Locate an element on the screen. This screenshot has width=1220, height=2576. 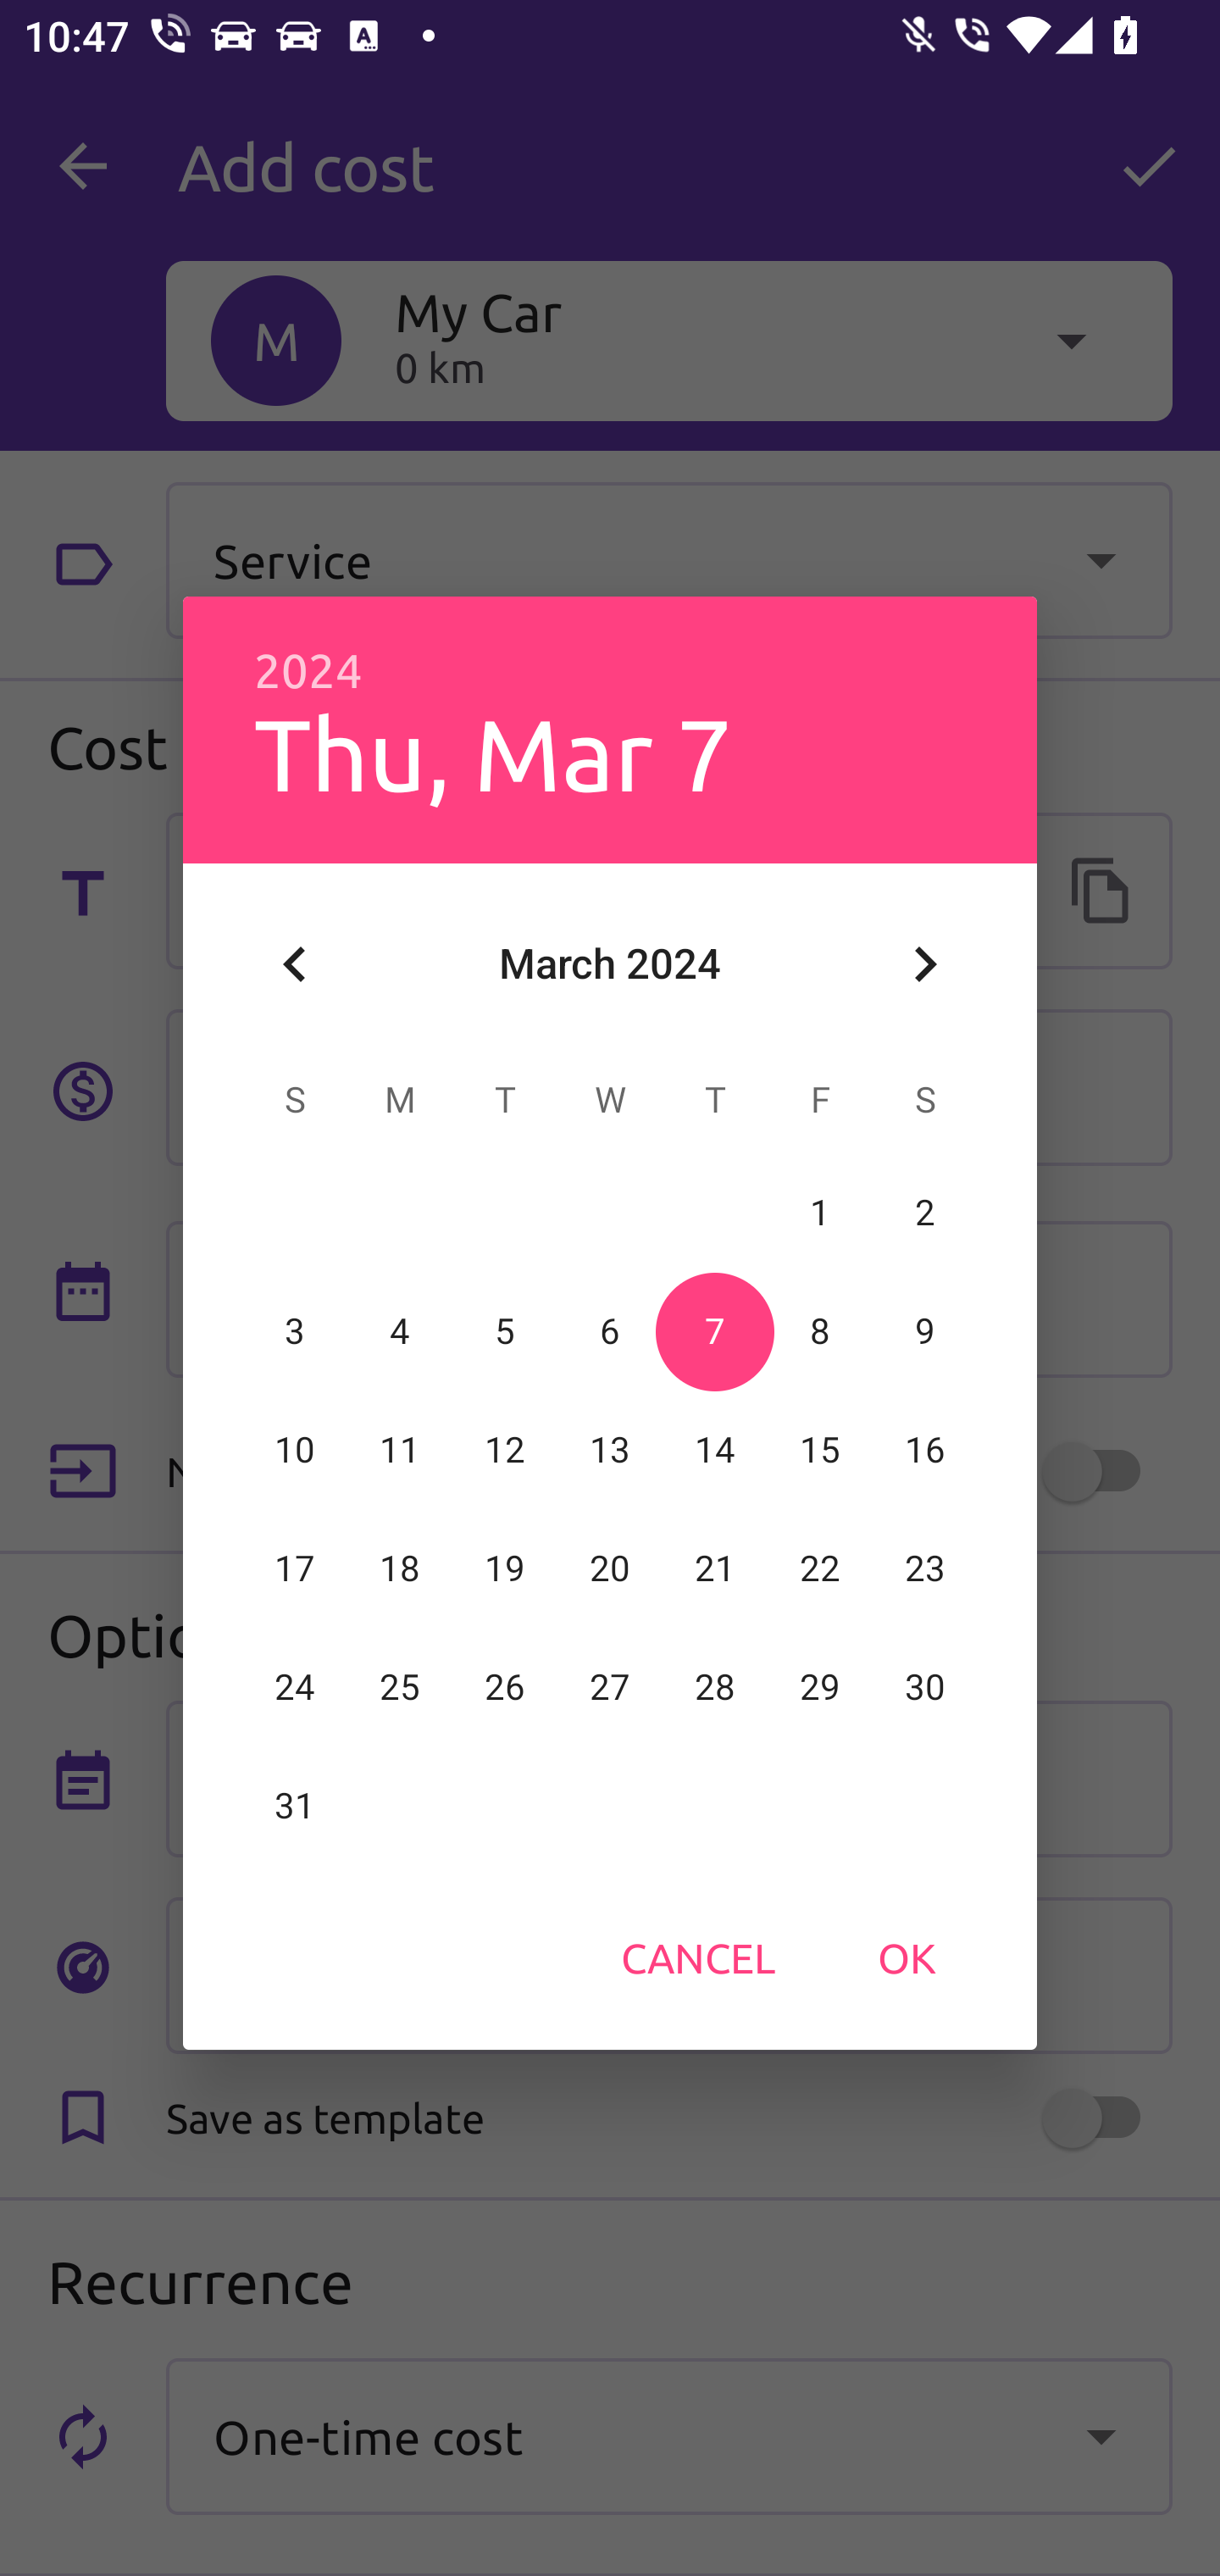
12 12 March 2024 is located at coordinates (505, 1450).